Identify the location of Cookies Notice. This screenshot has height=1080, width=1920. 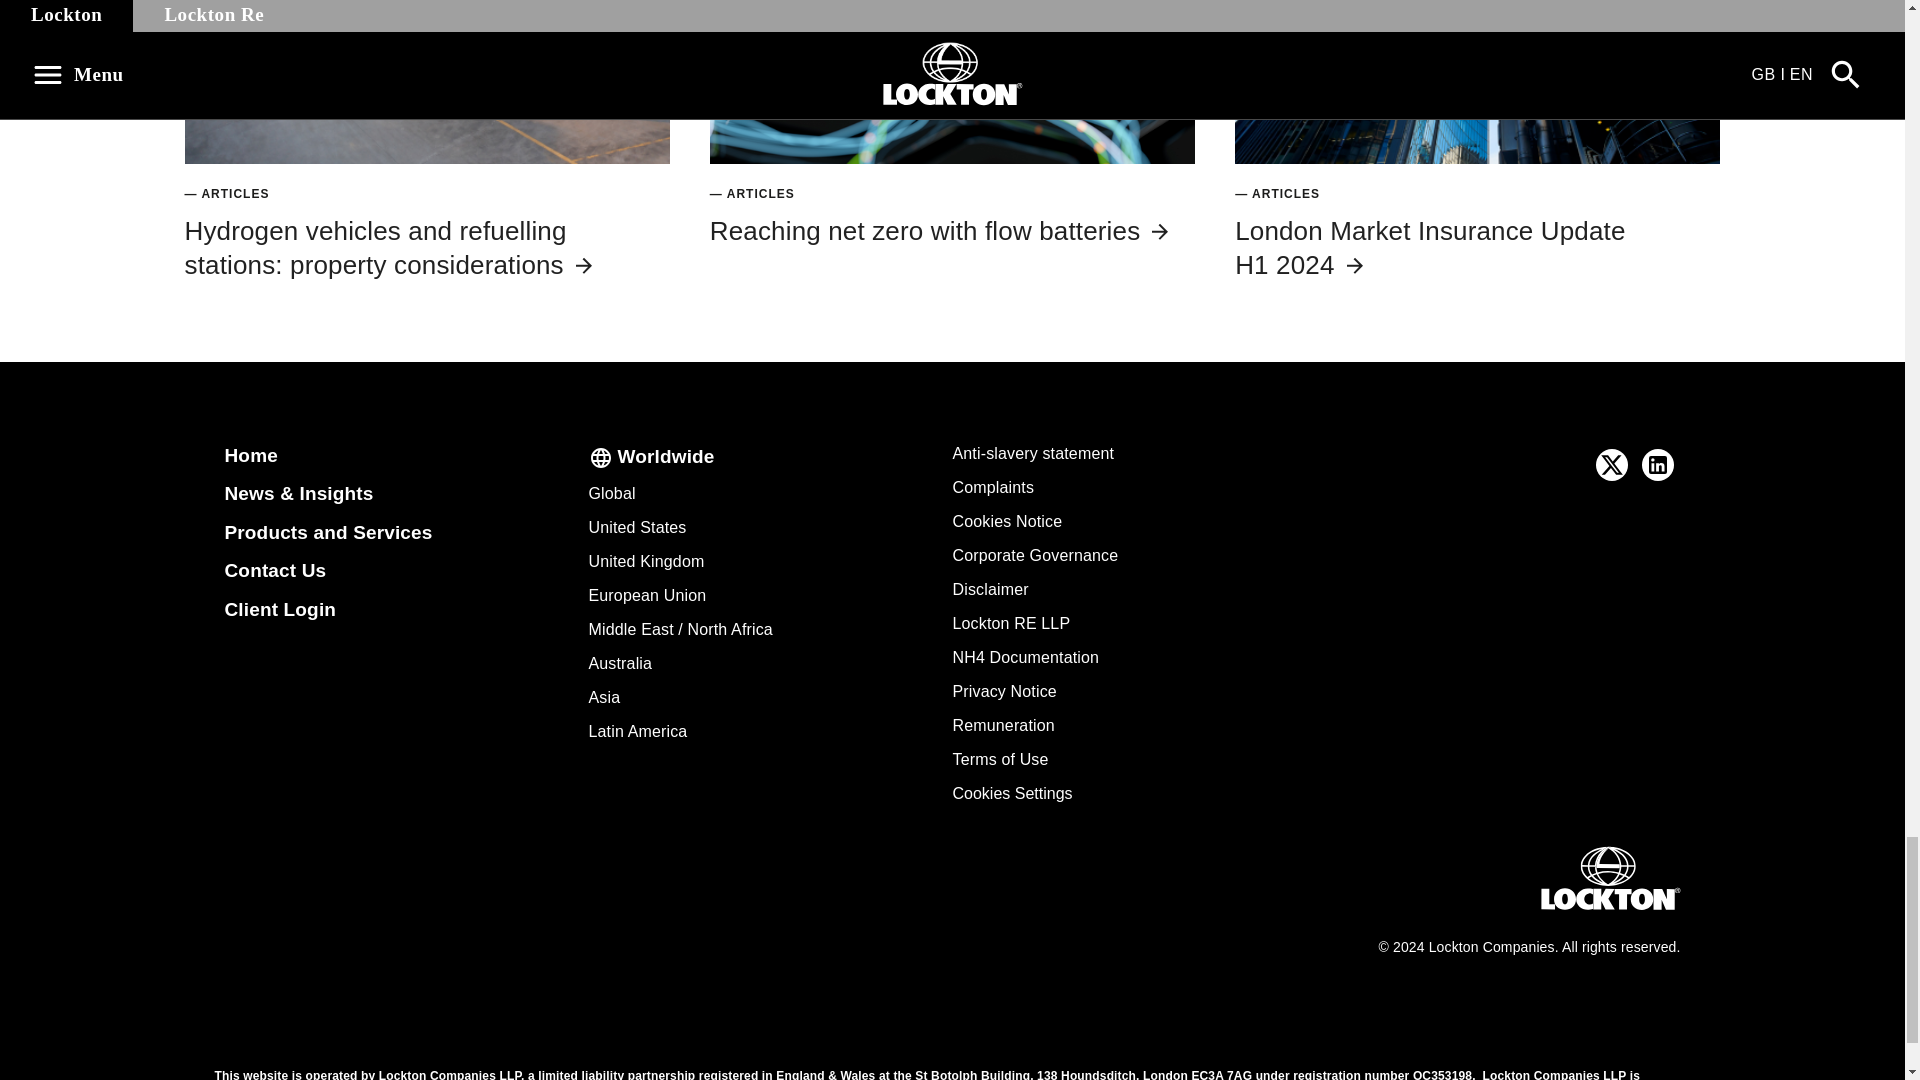
(1006, 522).